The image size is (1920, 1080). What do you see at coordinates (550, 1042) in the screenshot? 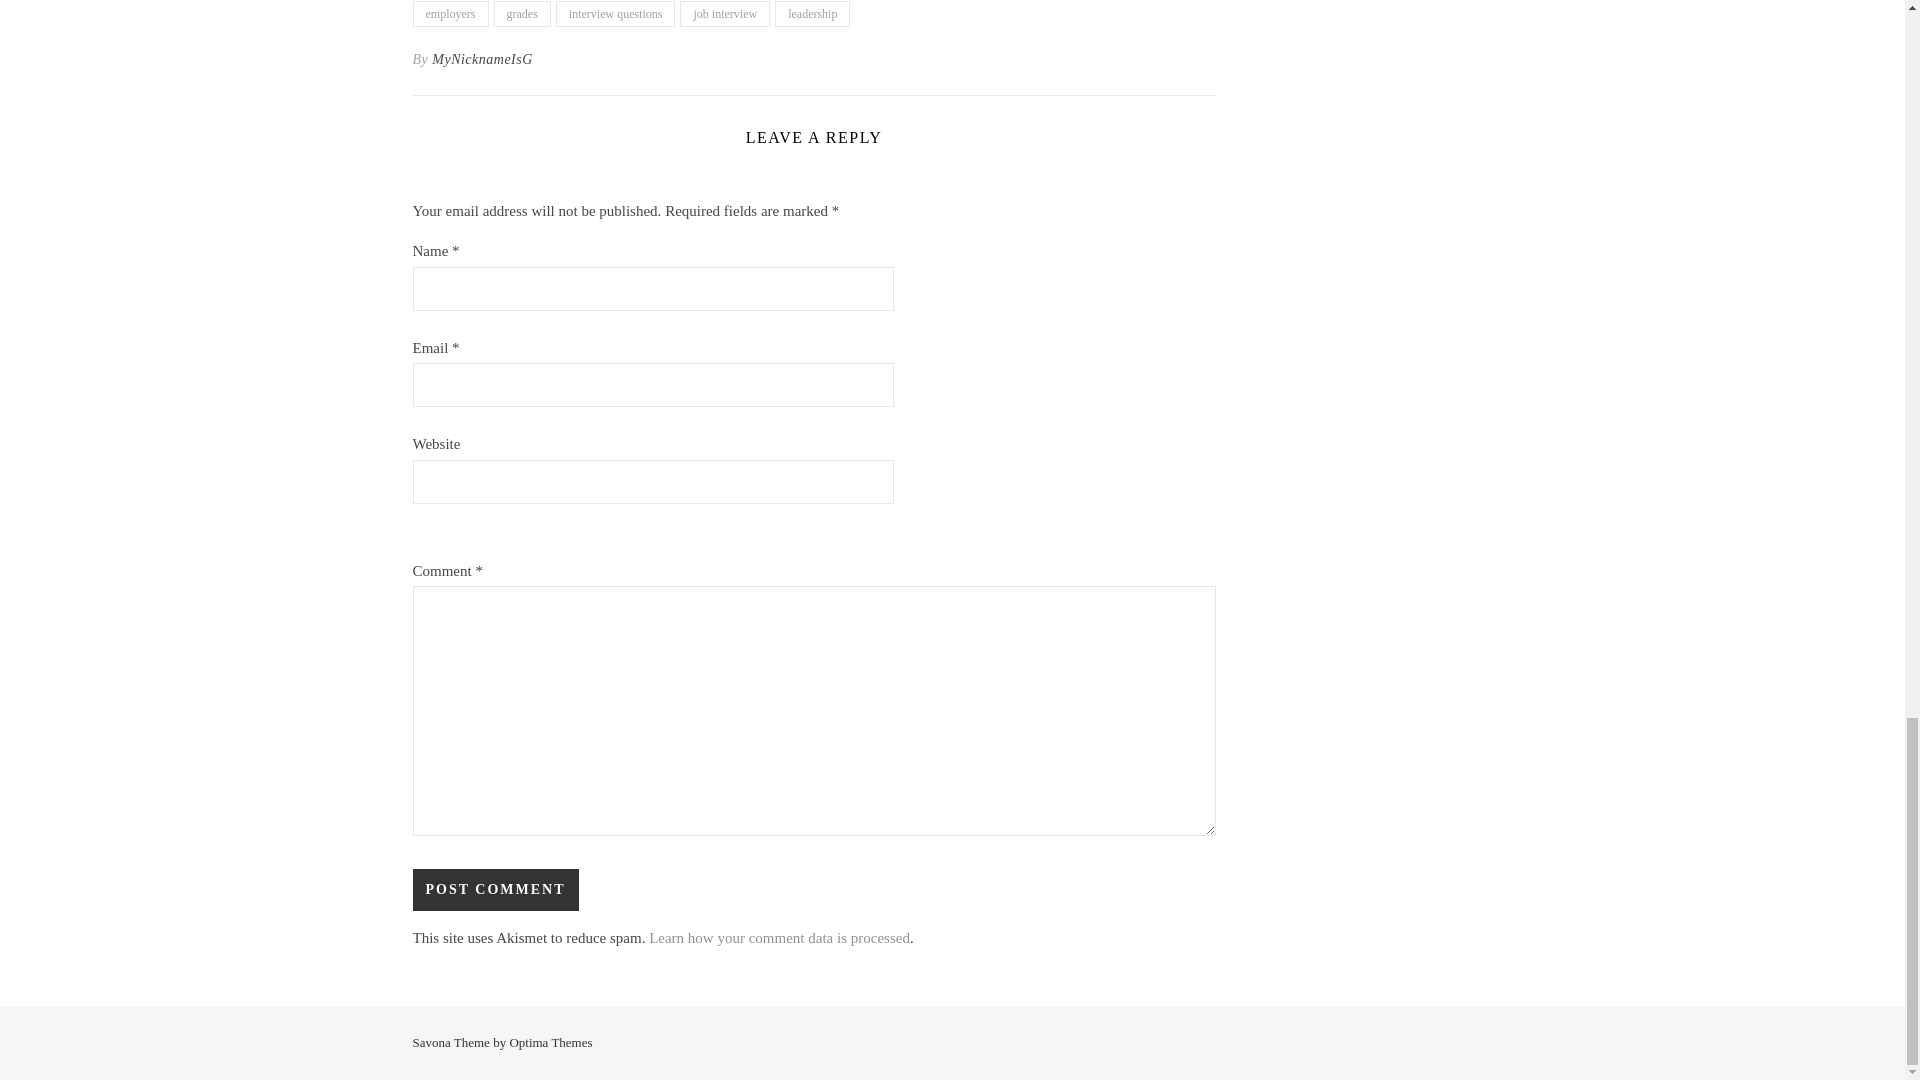
I see `Optima Themes` at bounding box center [550, 1042].